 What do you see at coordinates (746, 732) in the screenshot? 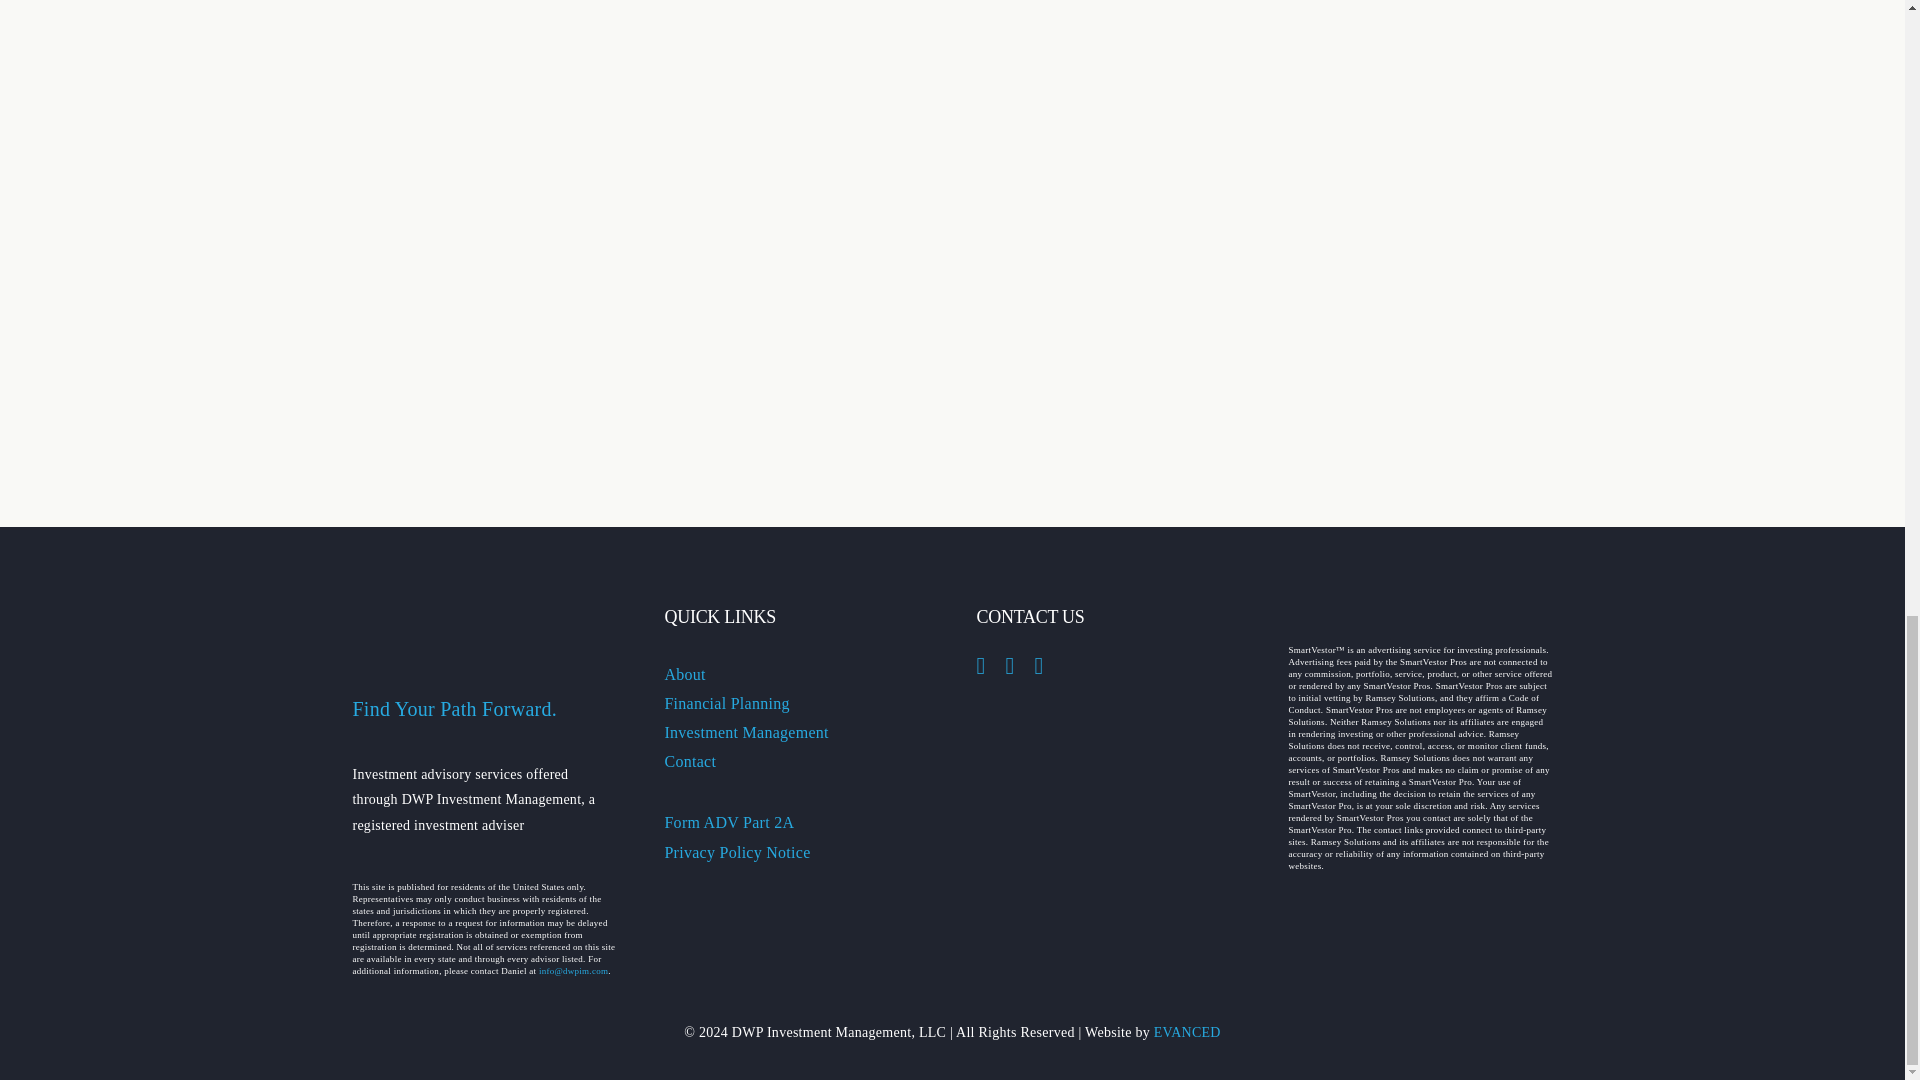
I see `Investment Management` at bounding box center [746, 732].